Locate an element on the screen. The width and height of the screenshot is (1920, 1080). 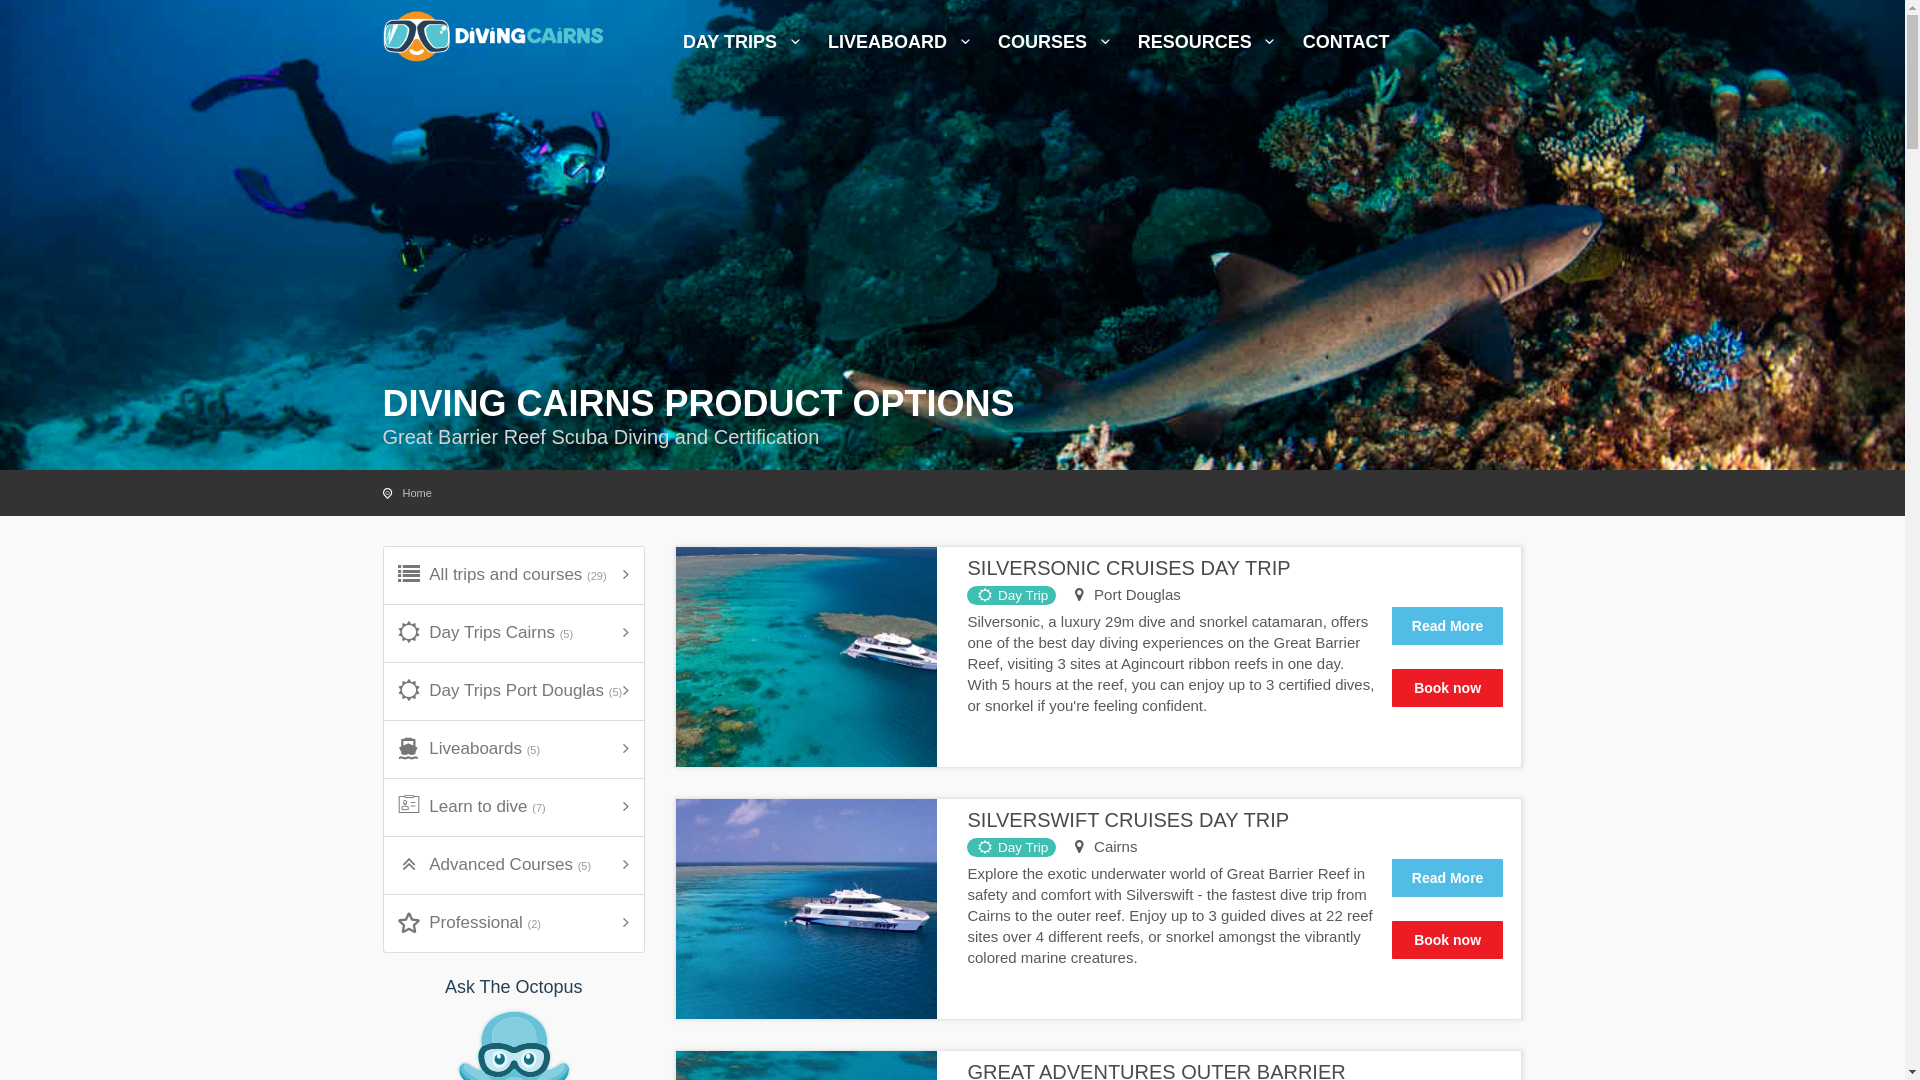
Liveaboards (5) is located at coordinates (514, 750).